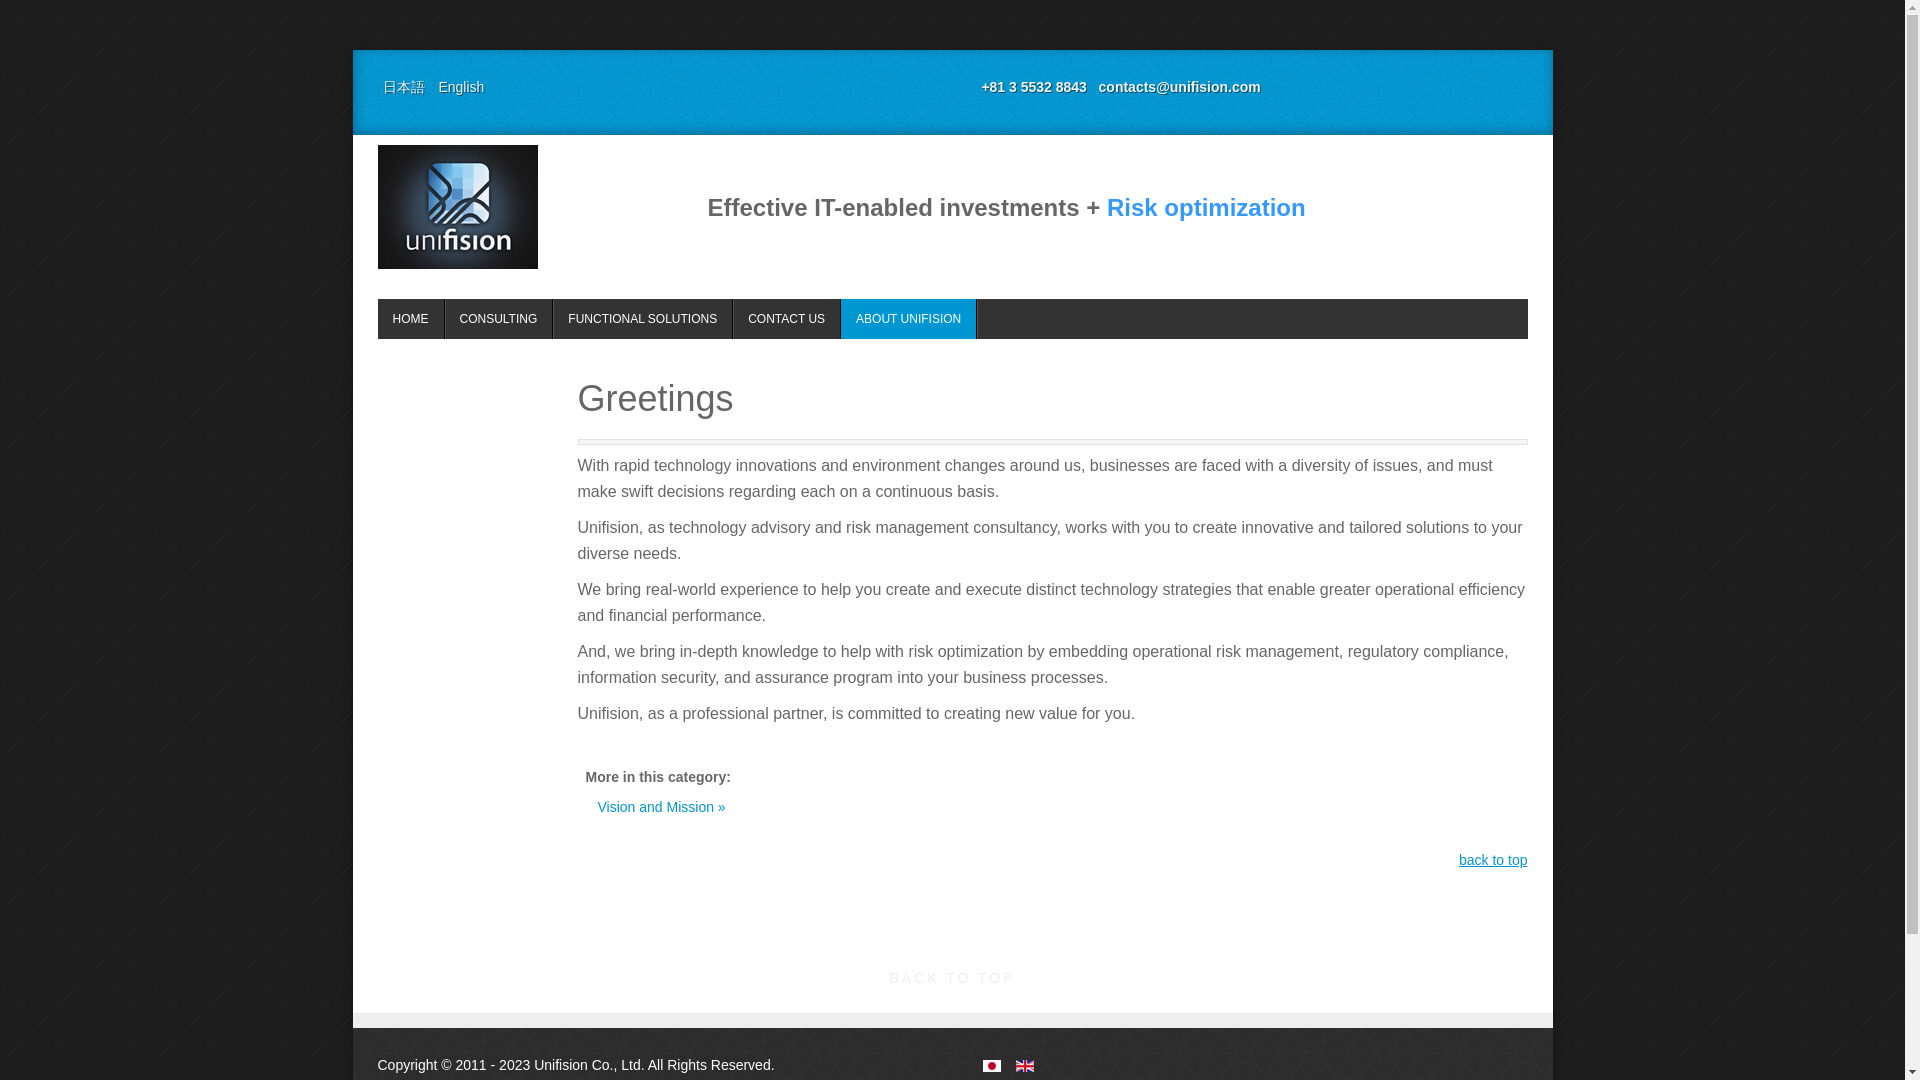 This screenshot has width=1920, height=1080. I want to click on CONSULTING, so click(642, 319).